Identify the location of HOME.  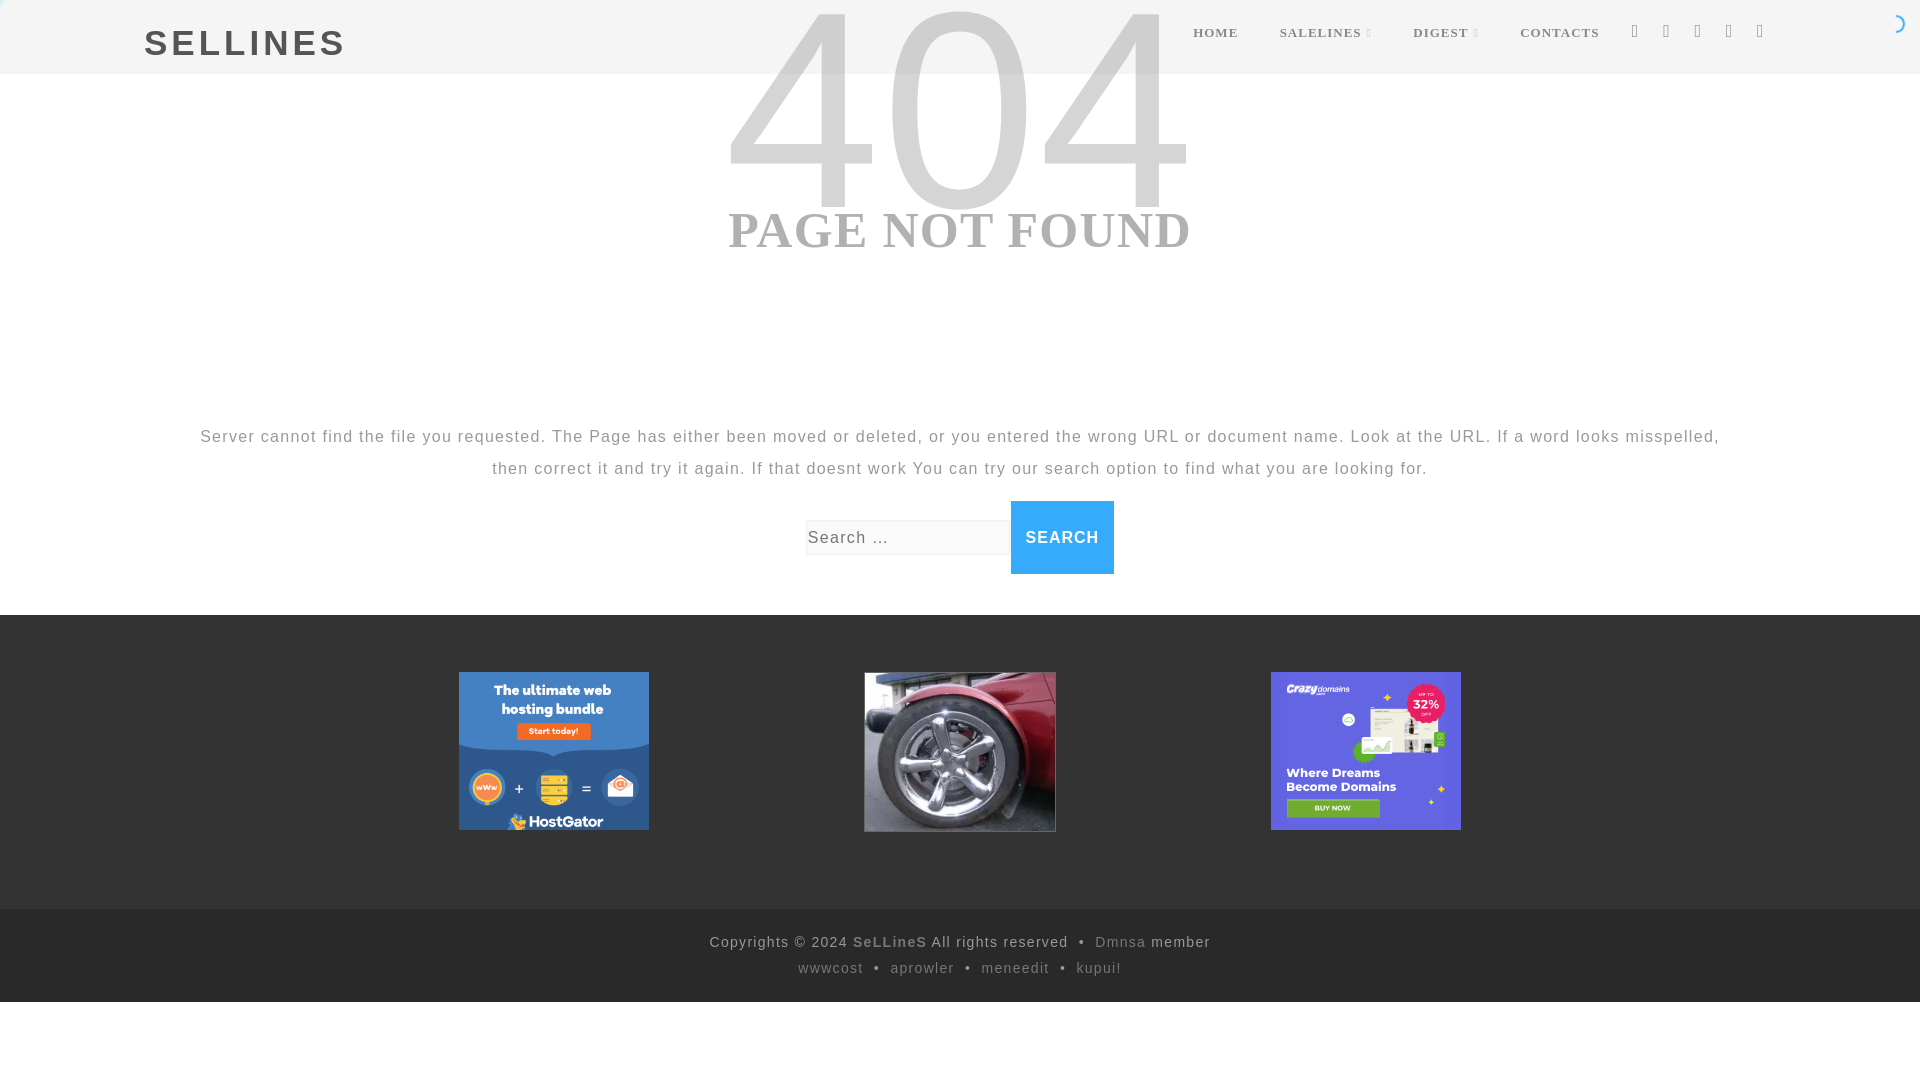
(1215, 32).